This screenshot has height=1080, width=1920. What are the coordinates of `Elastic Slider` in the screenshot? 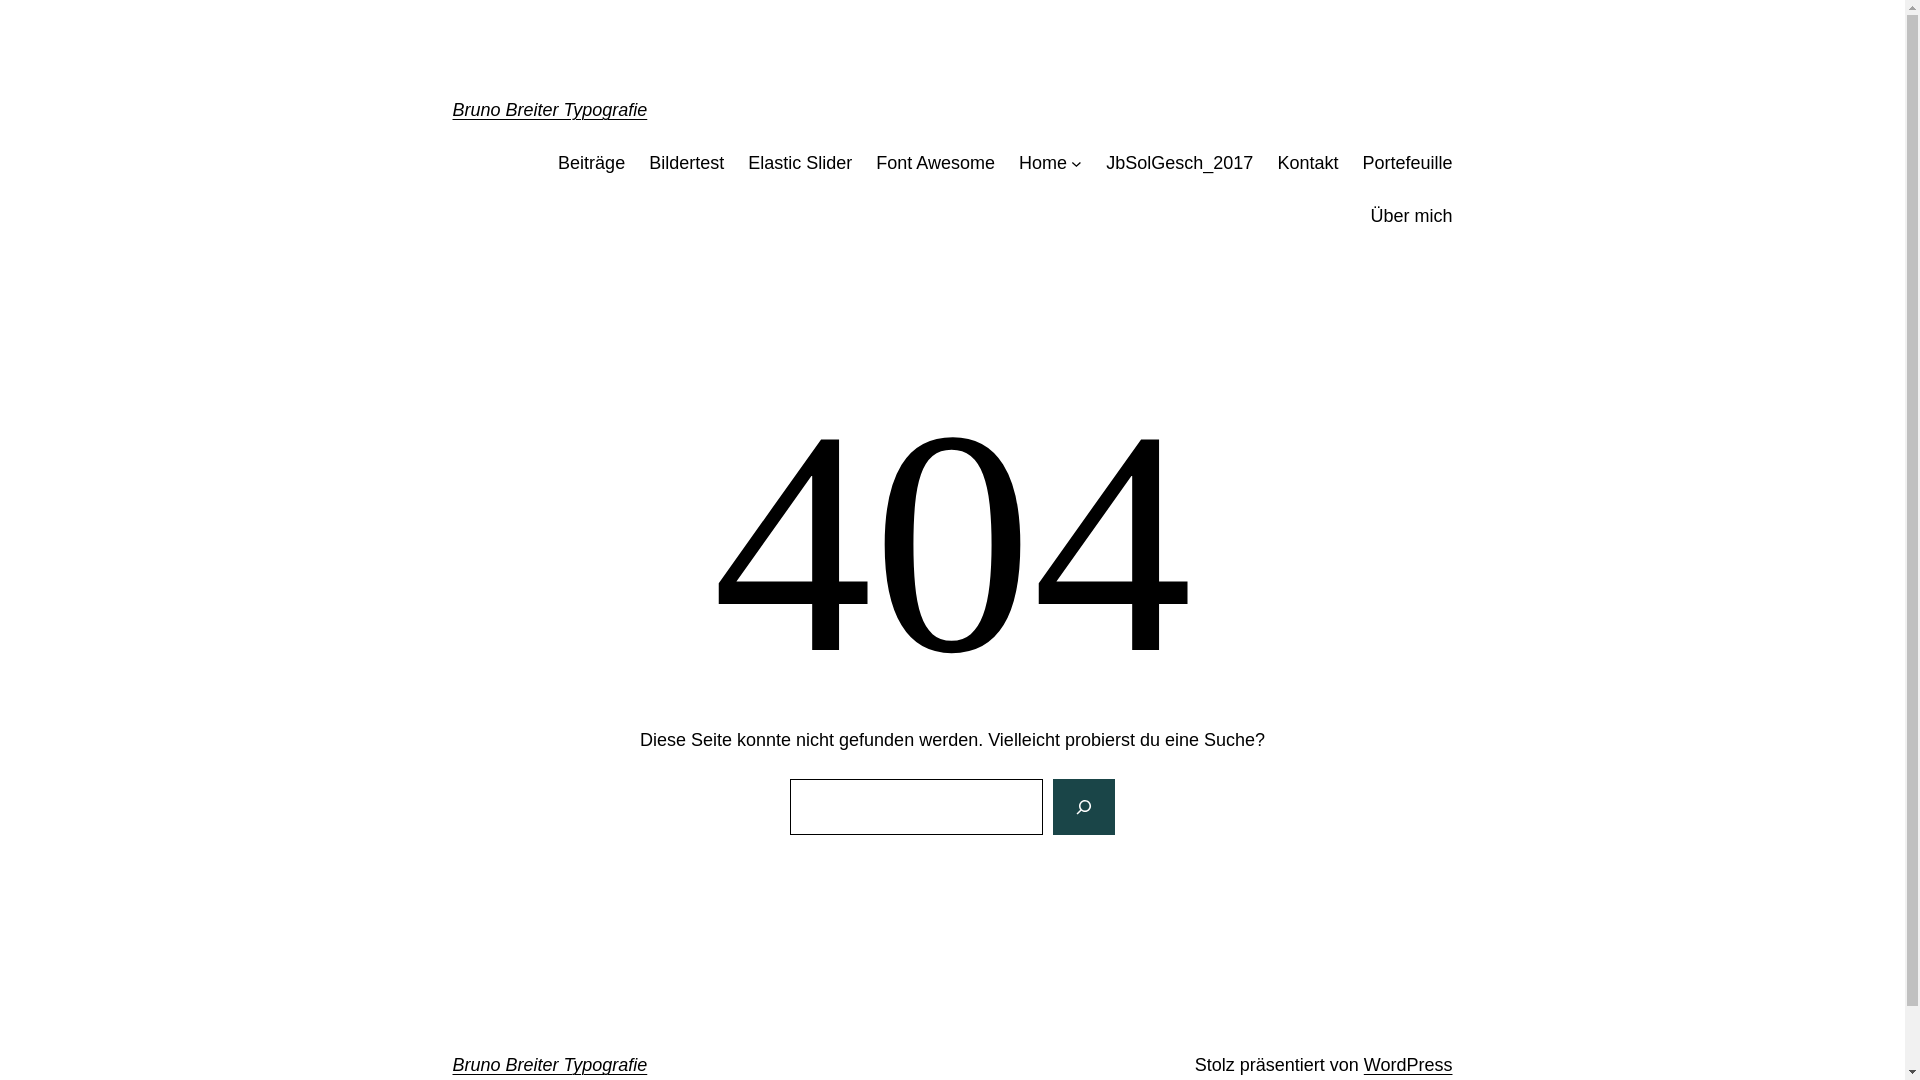 It's located at (800, 164).